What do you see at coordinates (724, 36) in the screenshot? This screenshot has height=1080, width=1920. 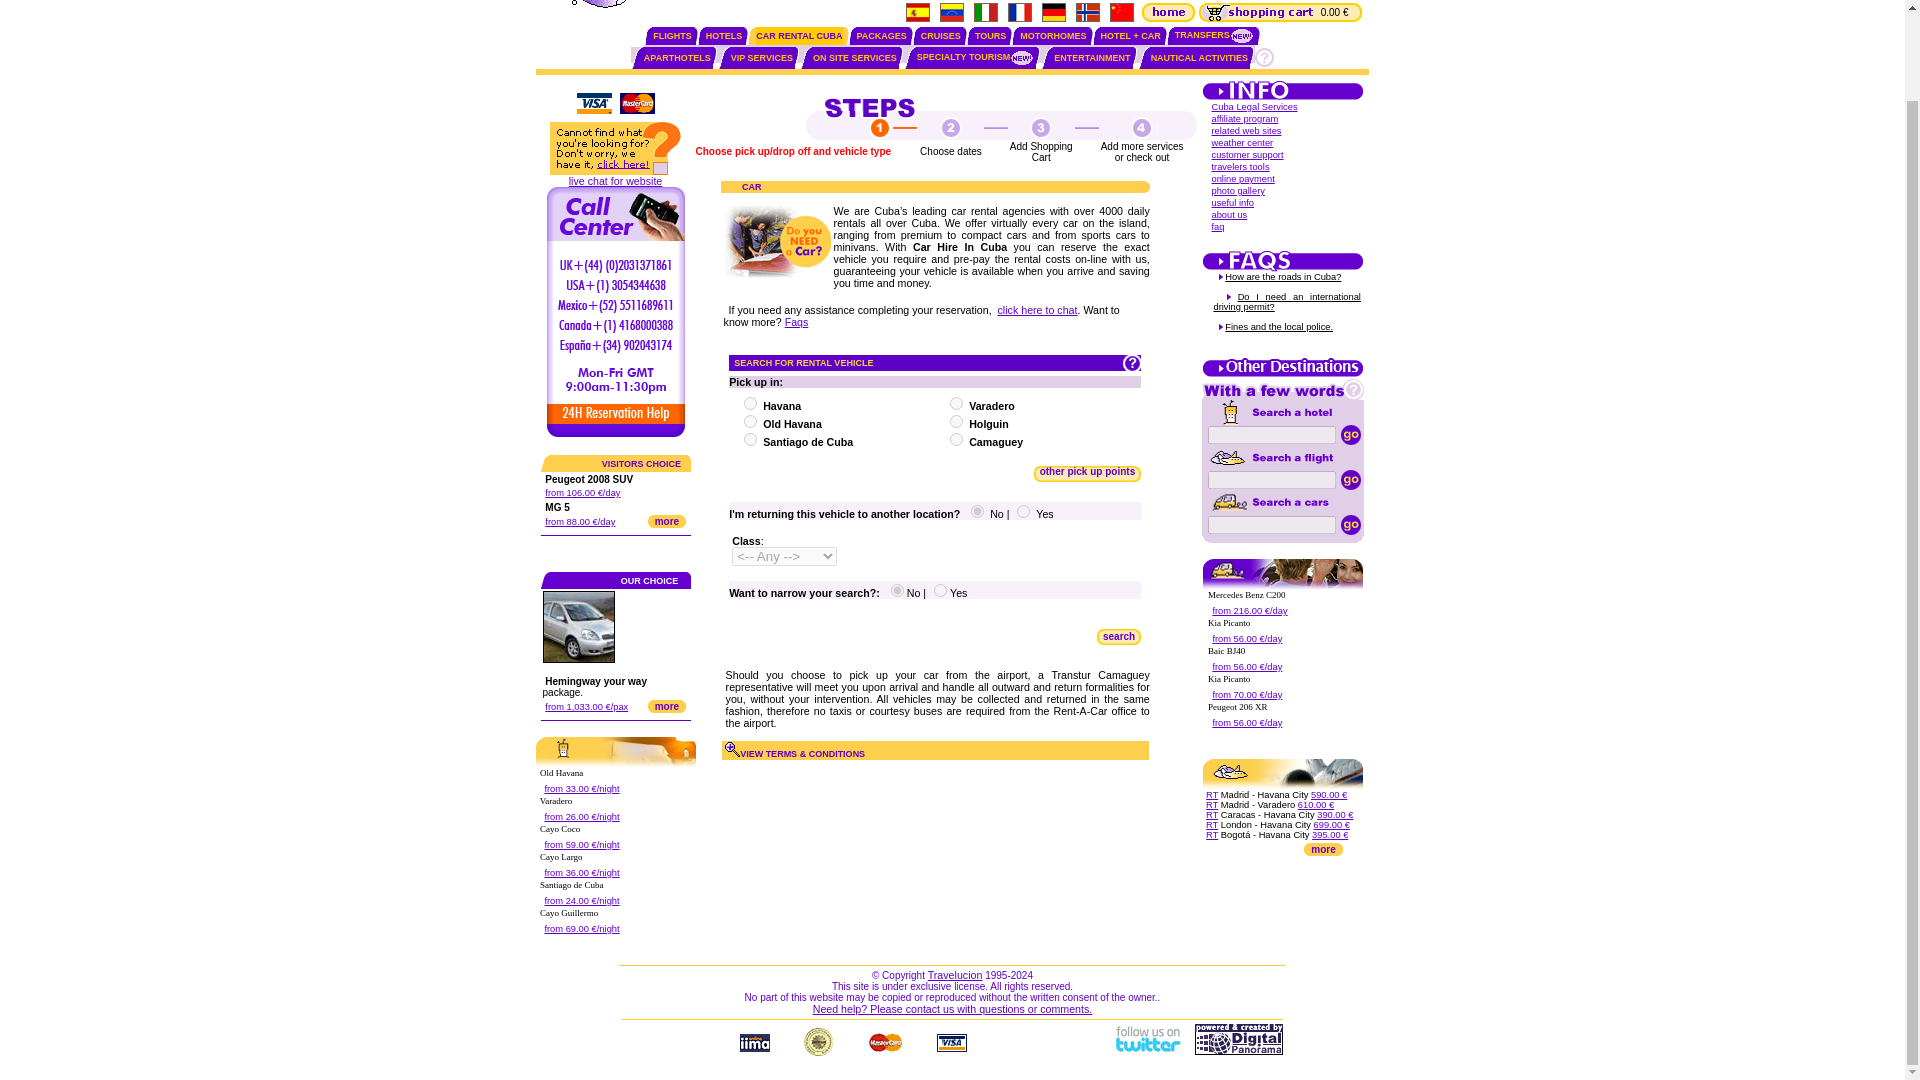 I see `HOTELS` at bounding box center [724, 36].